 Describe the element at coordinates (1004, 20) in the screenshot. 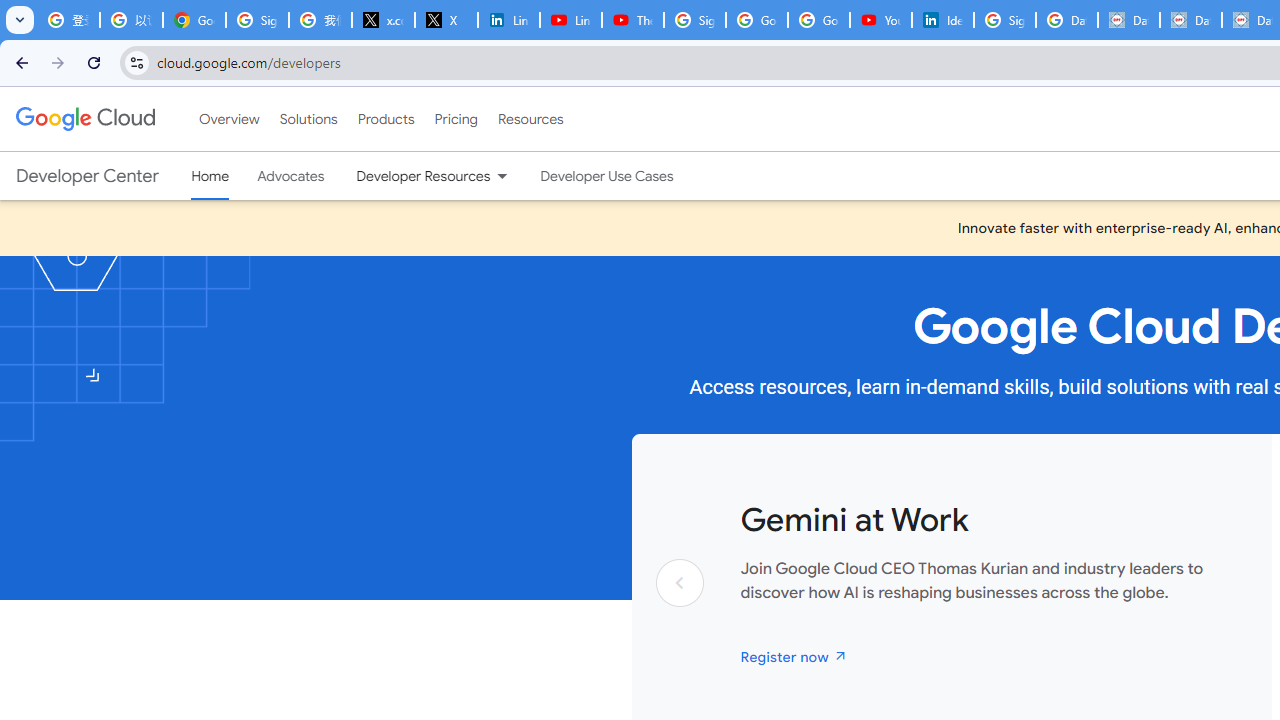

I see `Sign in - Google Accounts` at that location.